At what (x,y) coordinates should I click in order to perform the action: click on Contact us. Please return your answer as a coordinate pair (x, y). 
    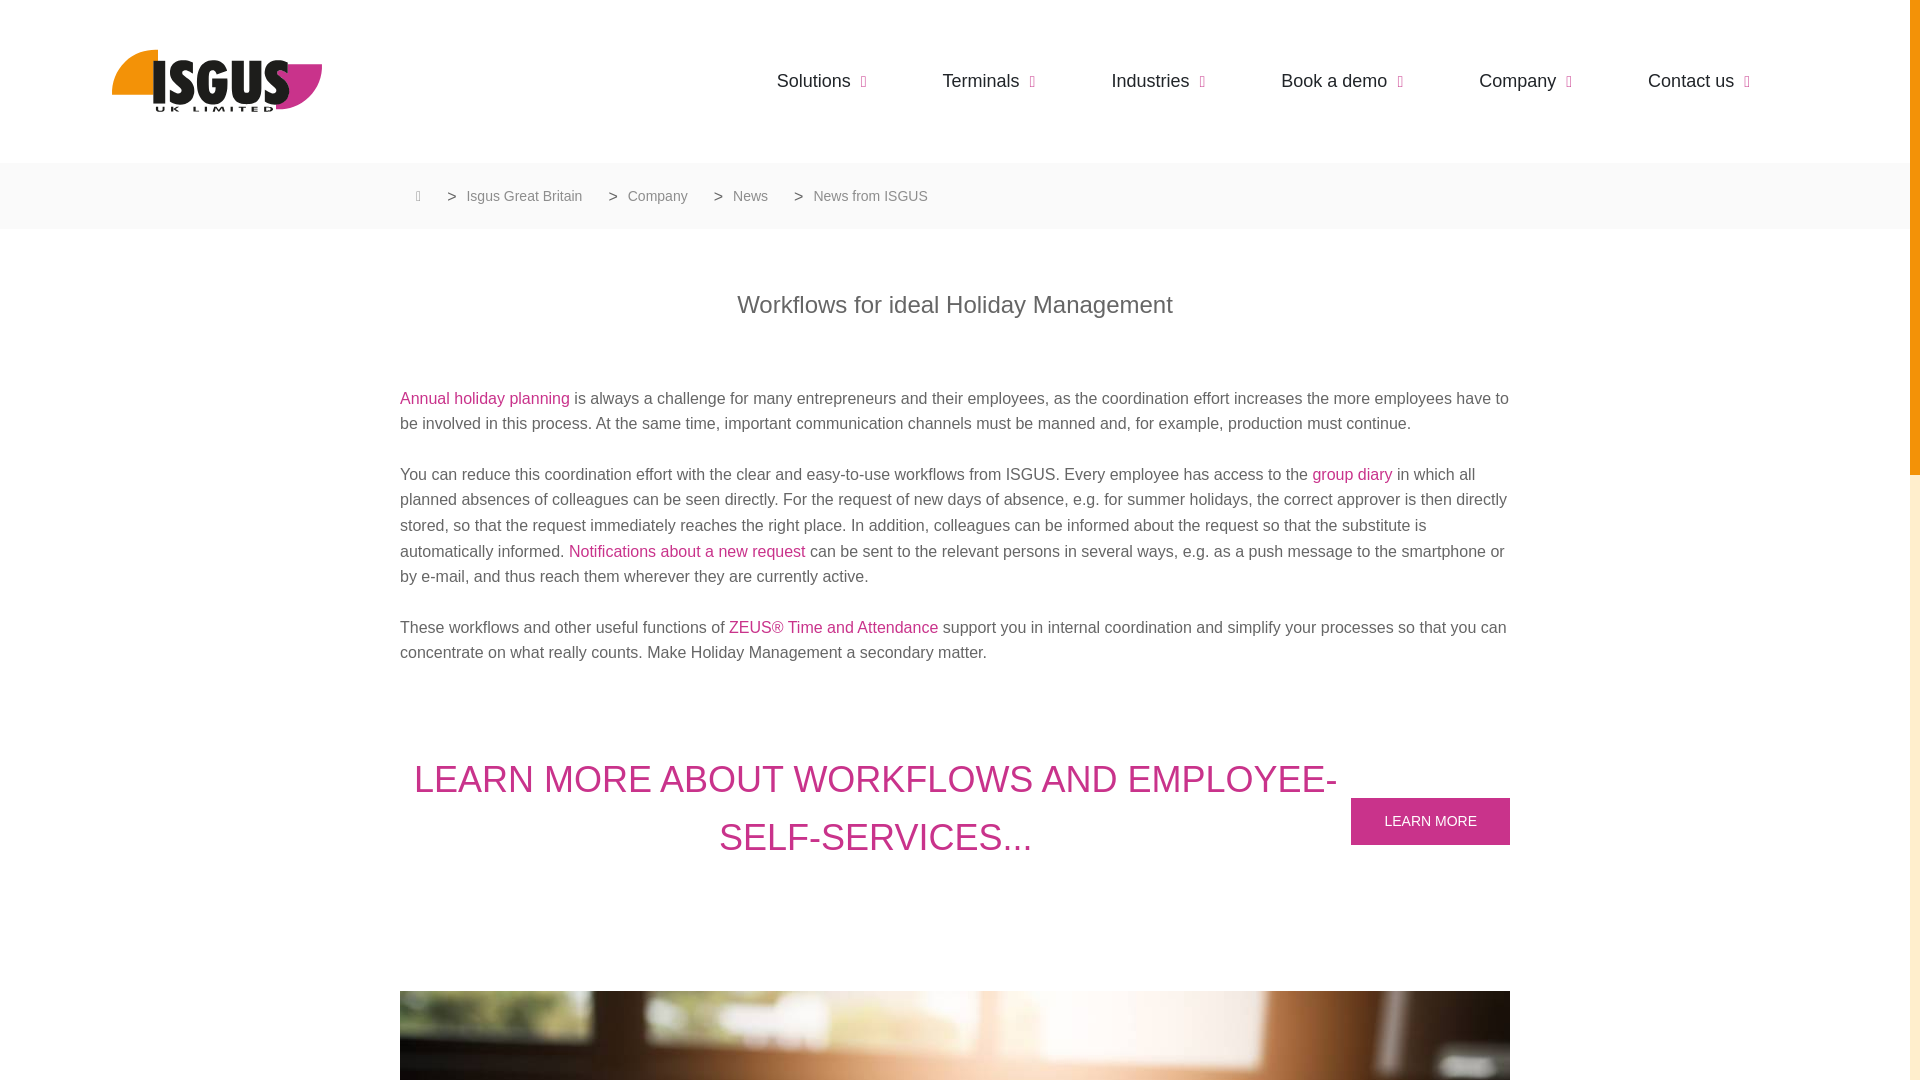
    Looking at the image, I should click on (1698, 80).